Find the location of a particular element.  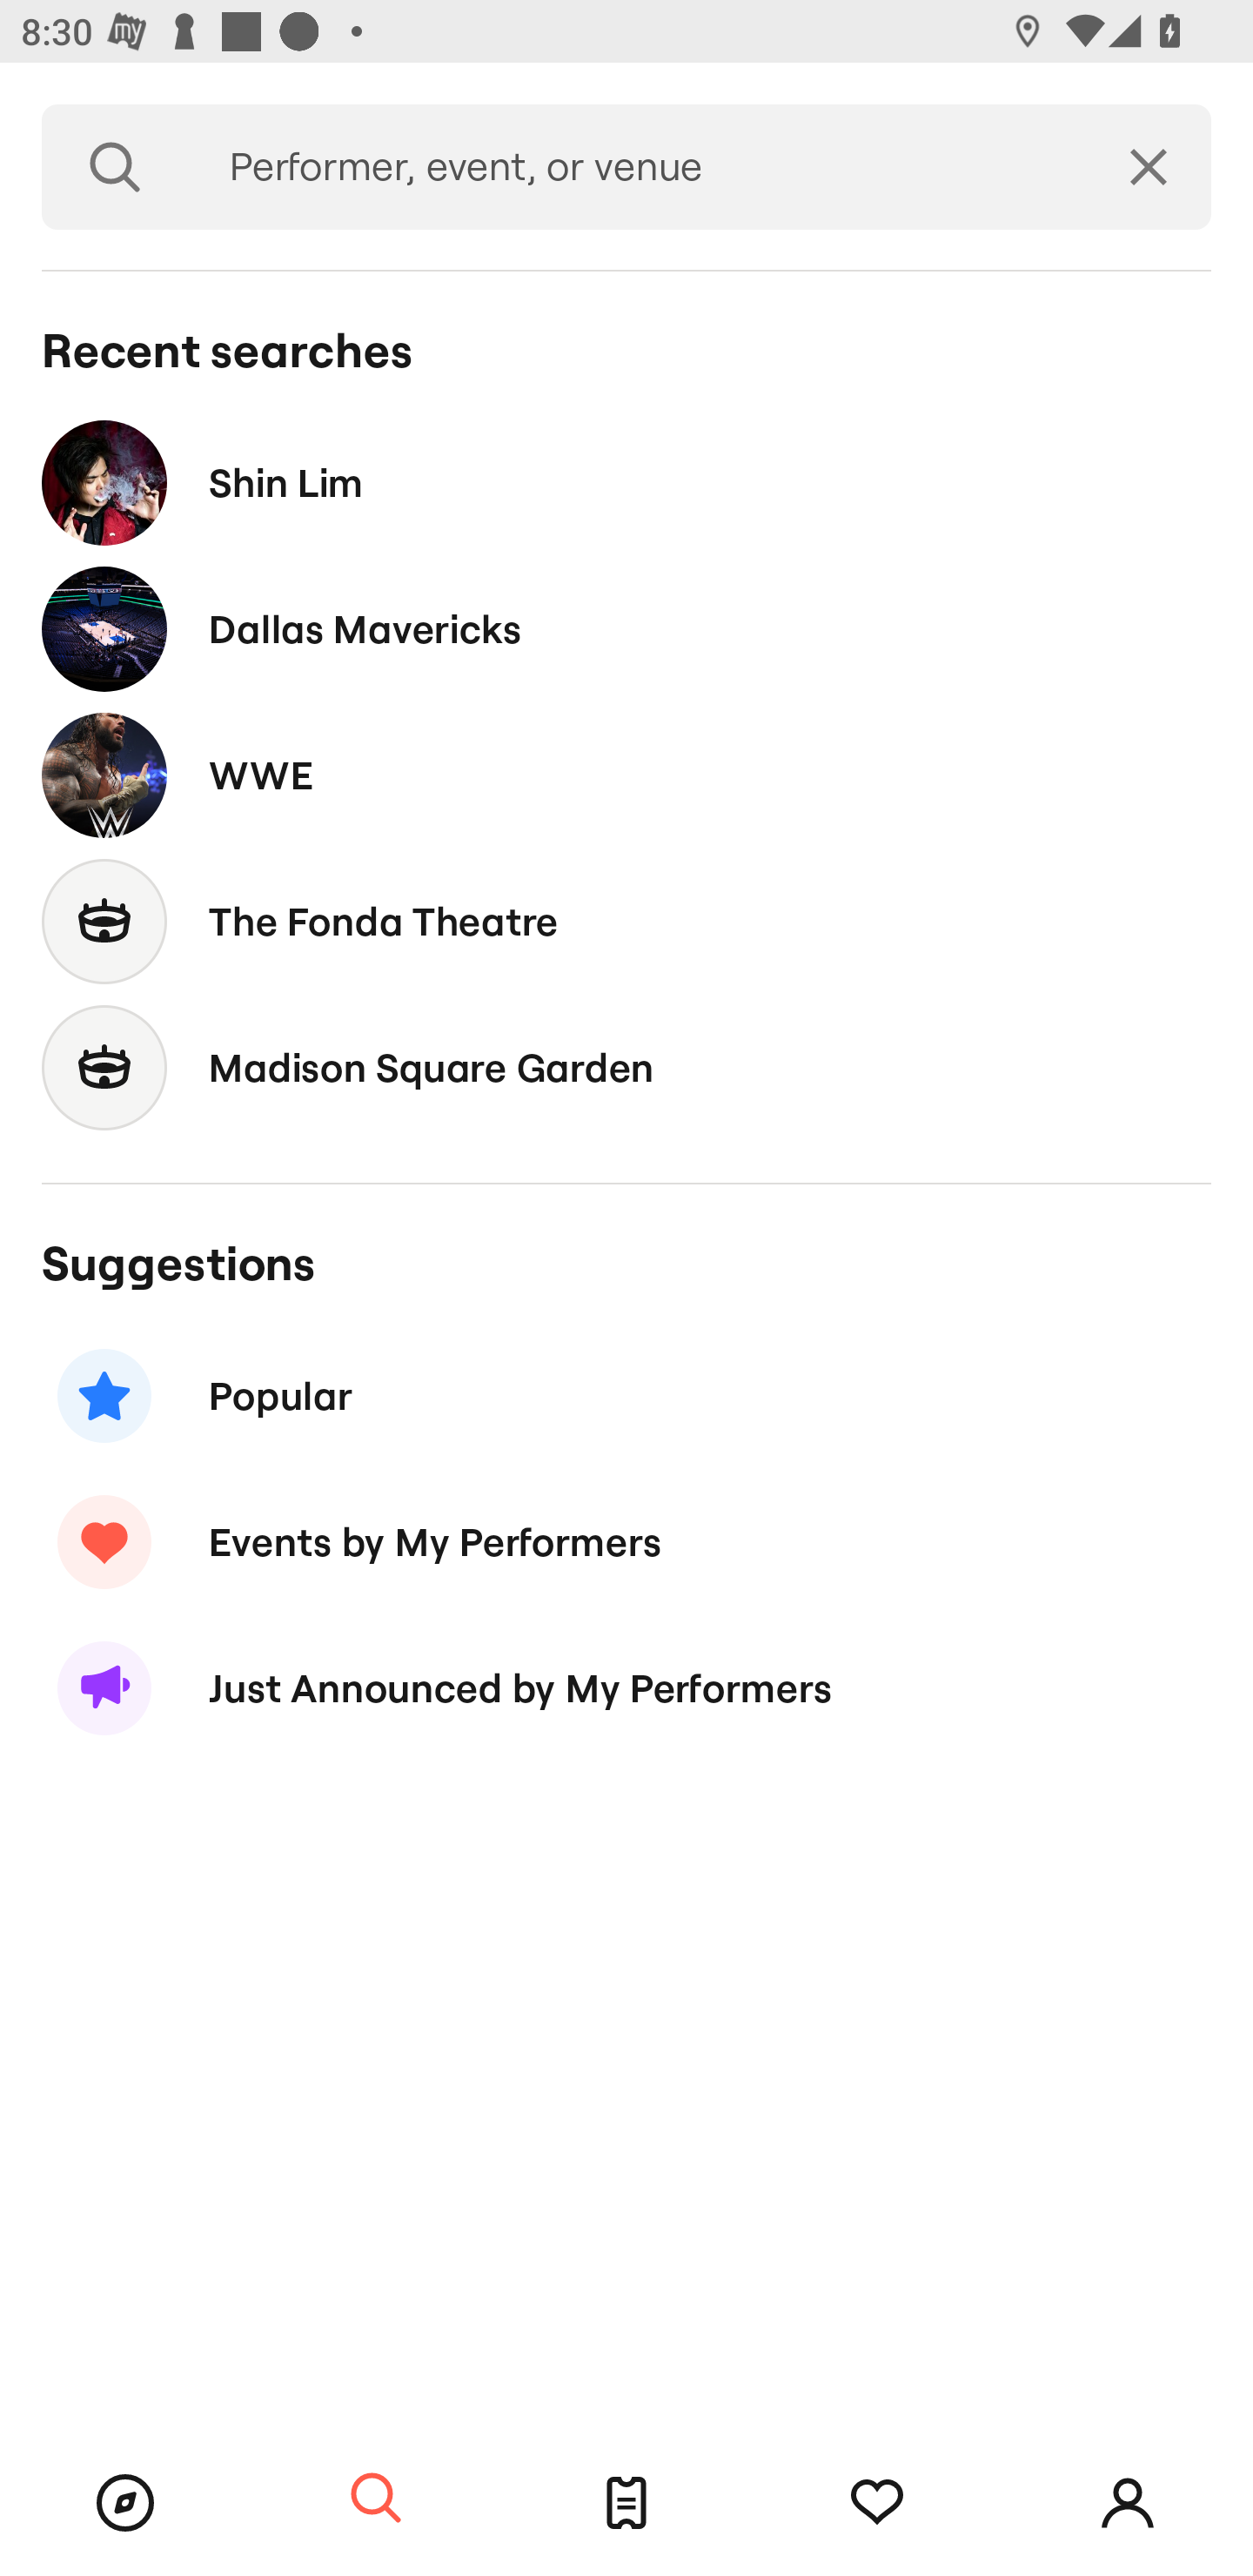

Browse is located at coordinates (125, 2503).